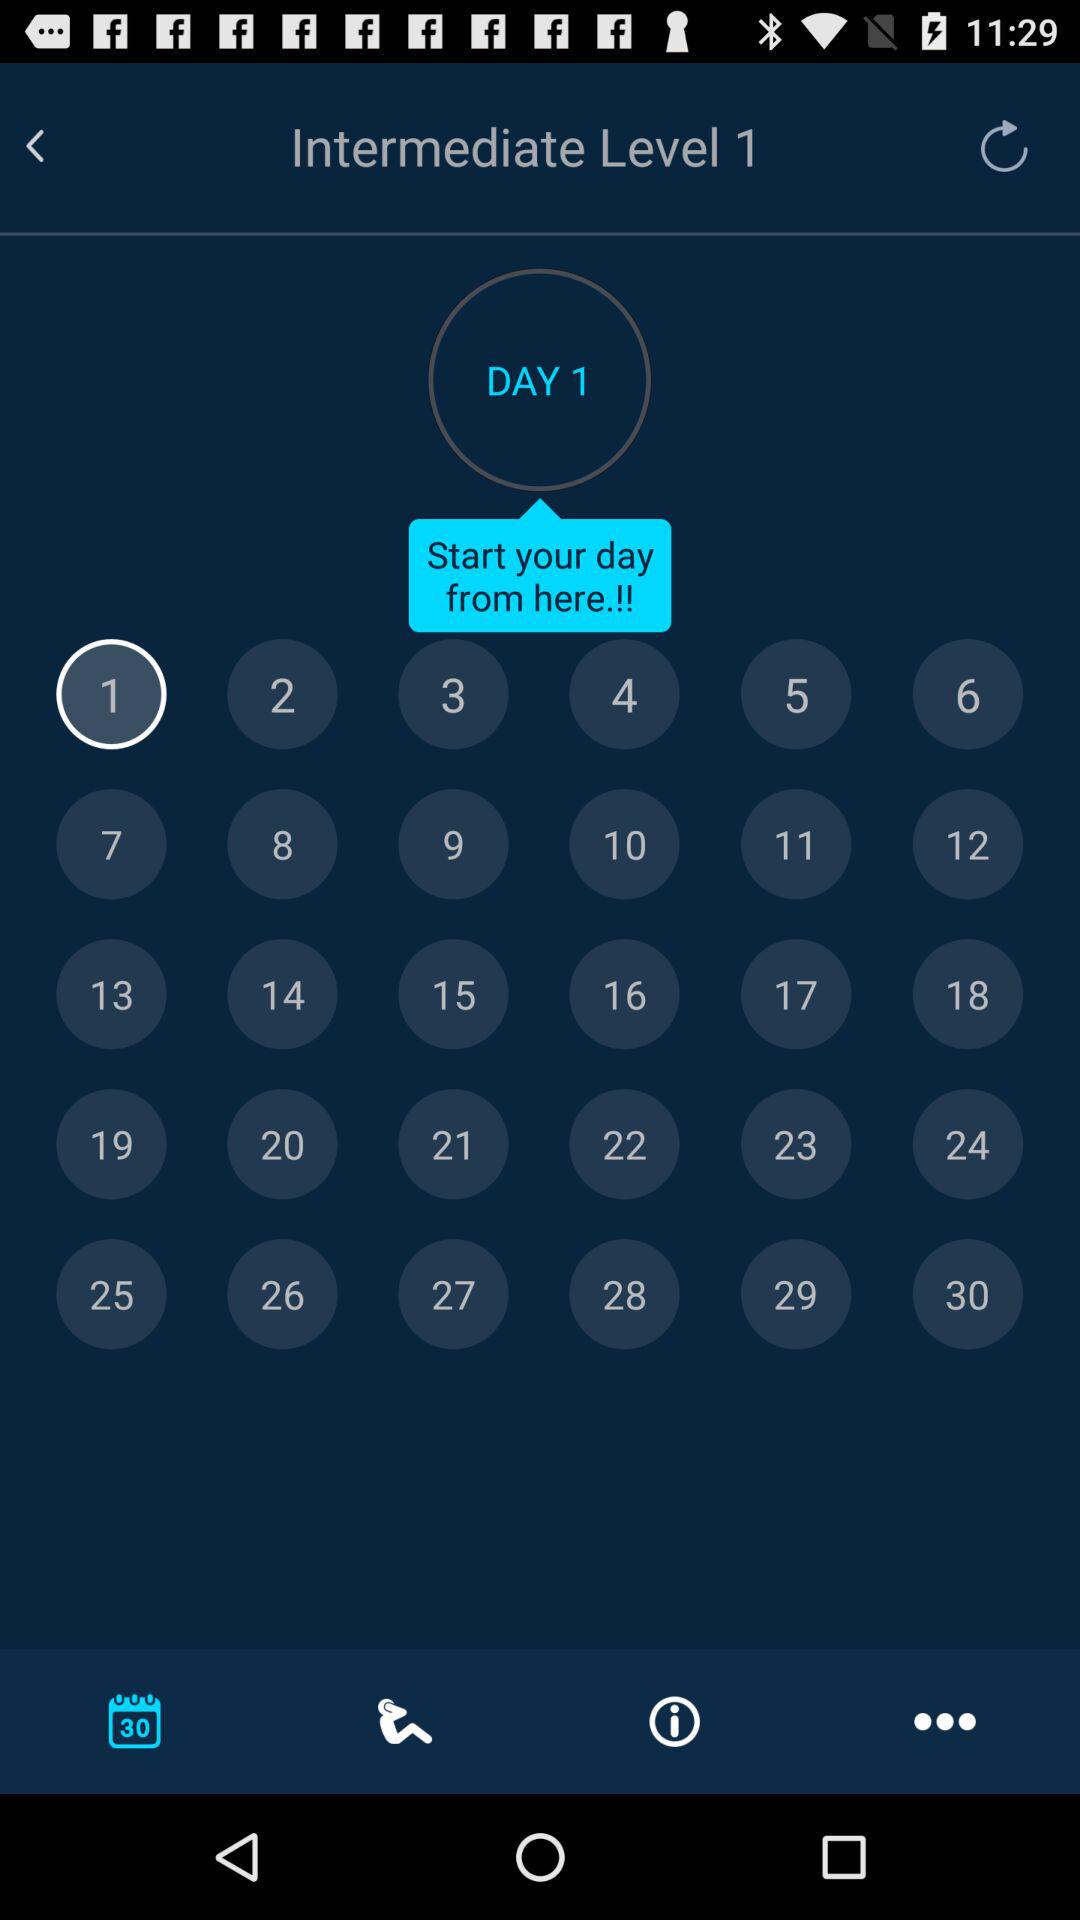 The height and width of the screenshot is (1920, 1080). What do you see at coordinates (282, 994) in the screenshot?
I see `open 14th level` at bounding box center [282, 994].